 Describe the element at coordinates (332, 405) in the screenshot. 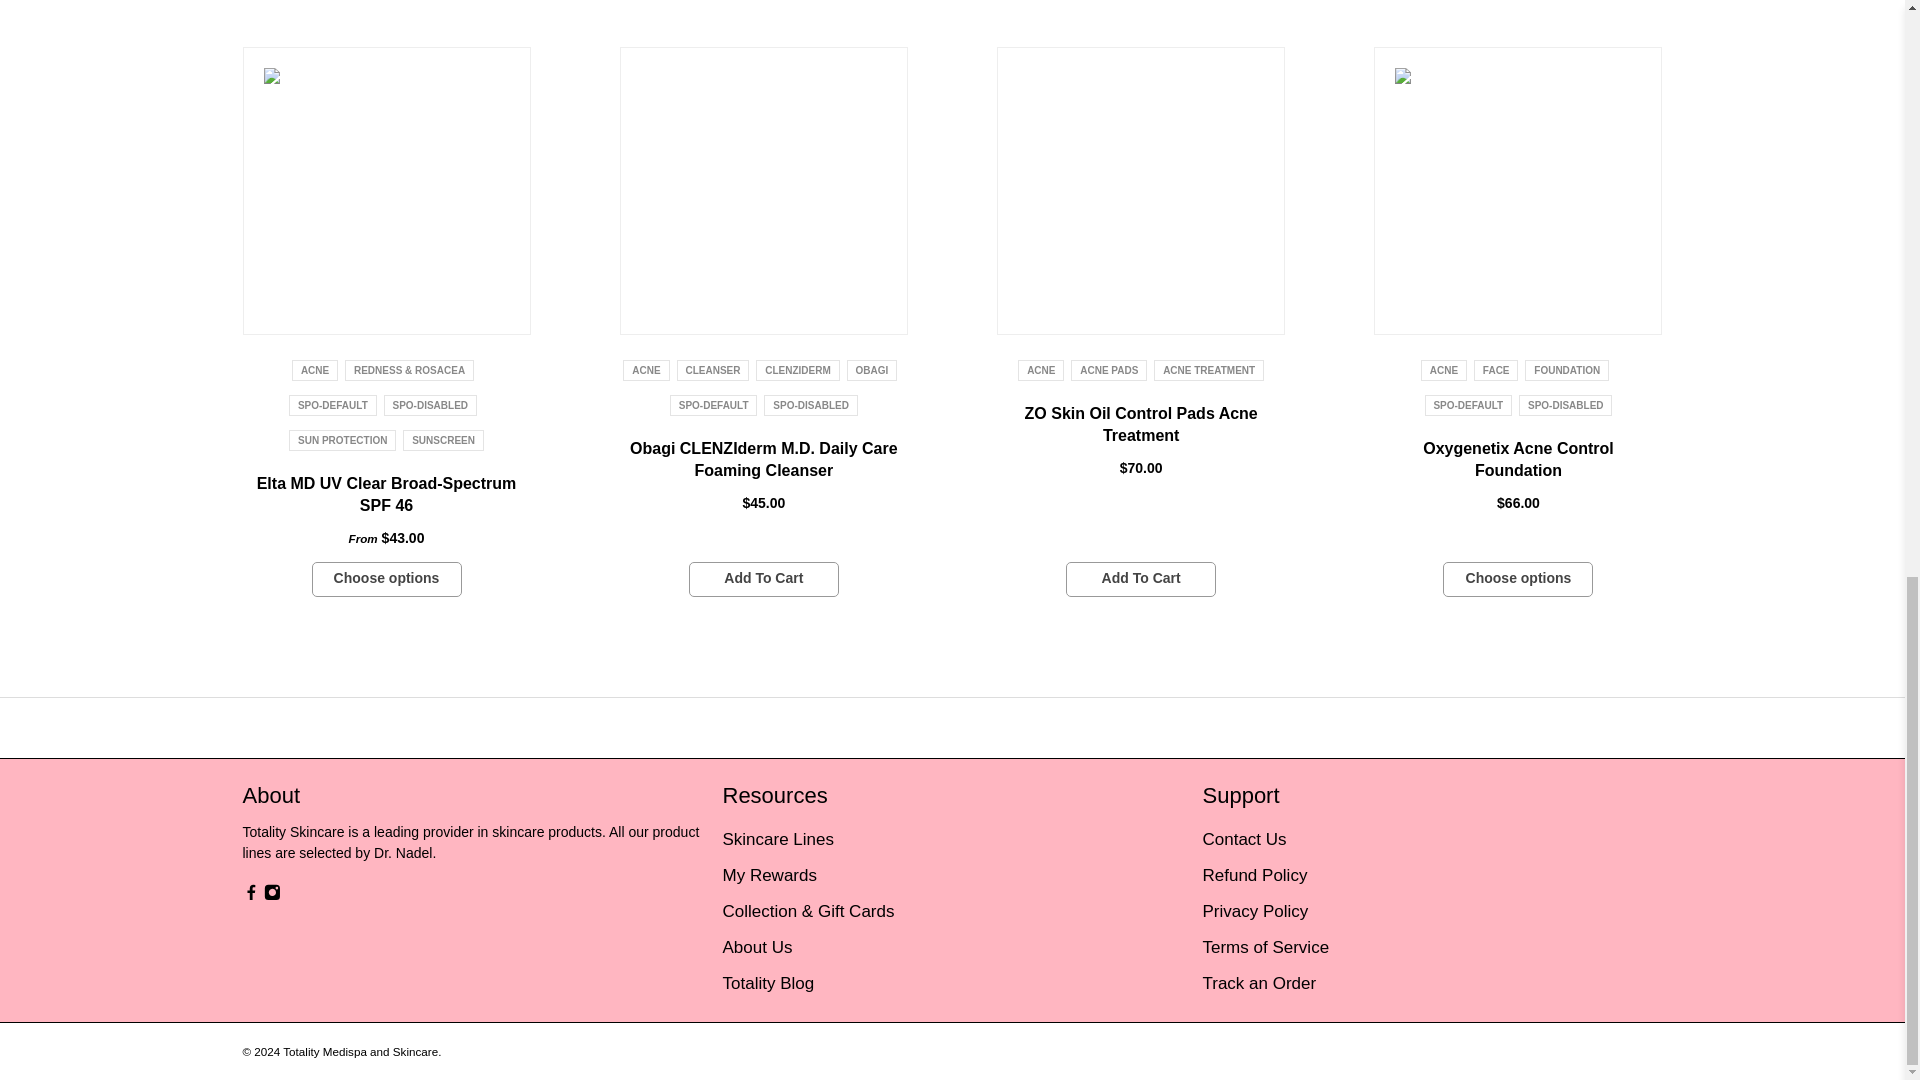

I see `Products tagged spo-default` at that location.